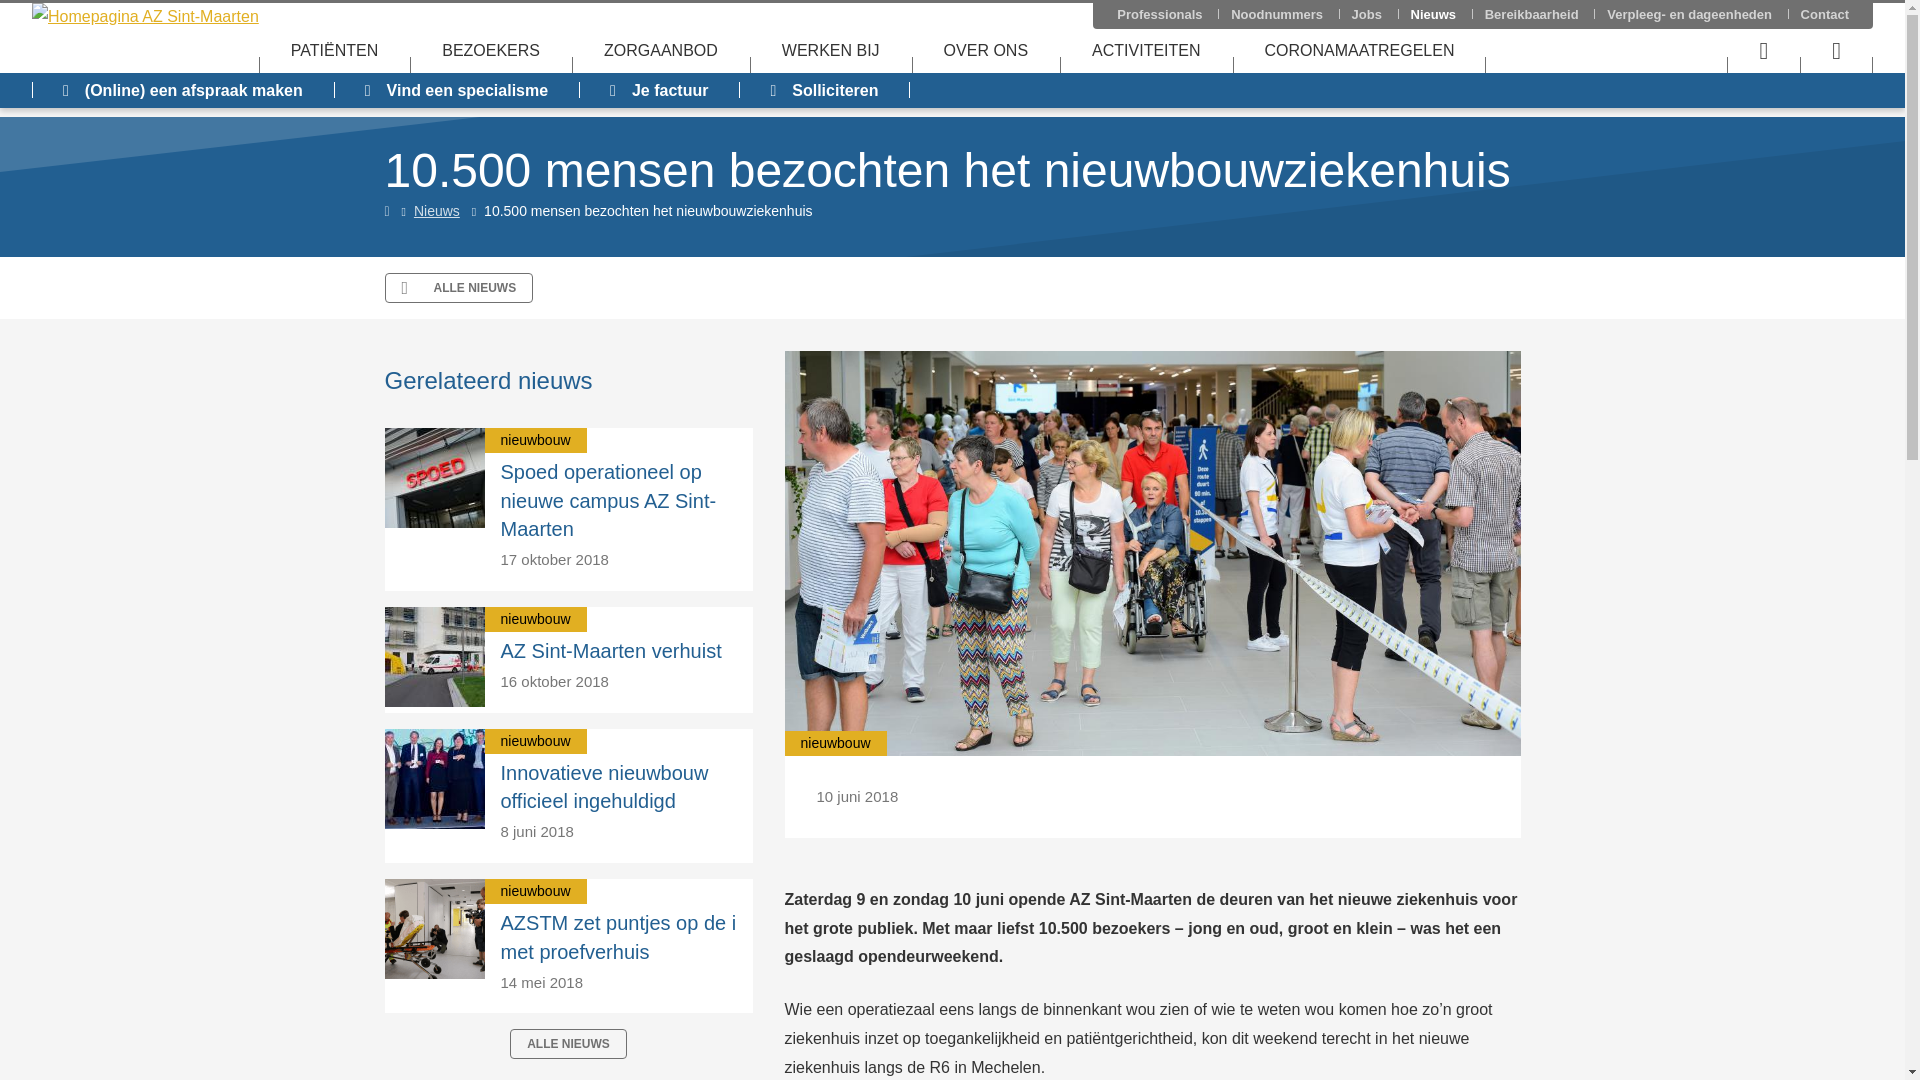 Image resolution: width=1920 pixels, height=1080 pixels. I want to click on Nieuws, so click(1434, 14).